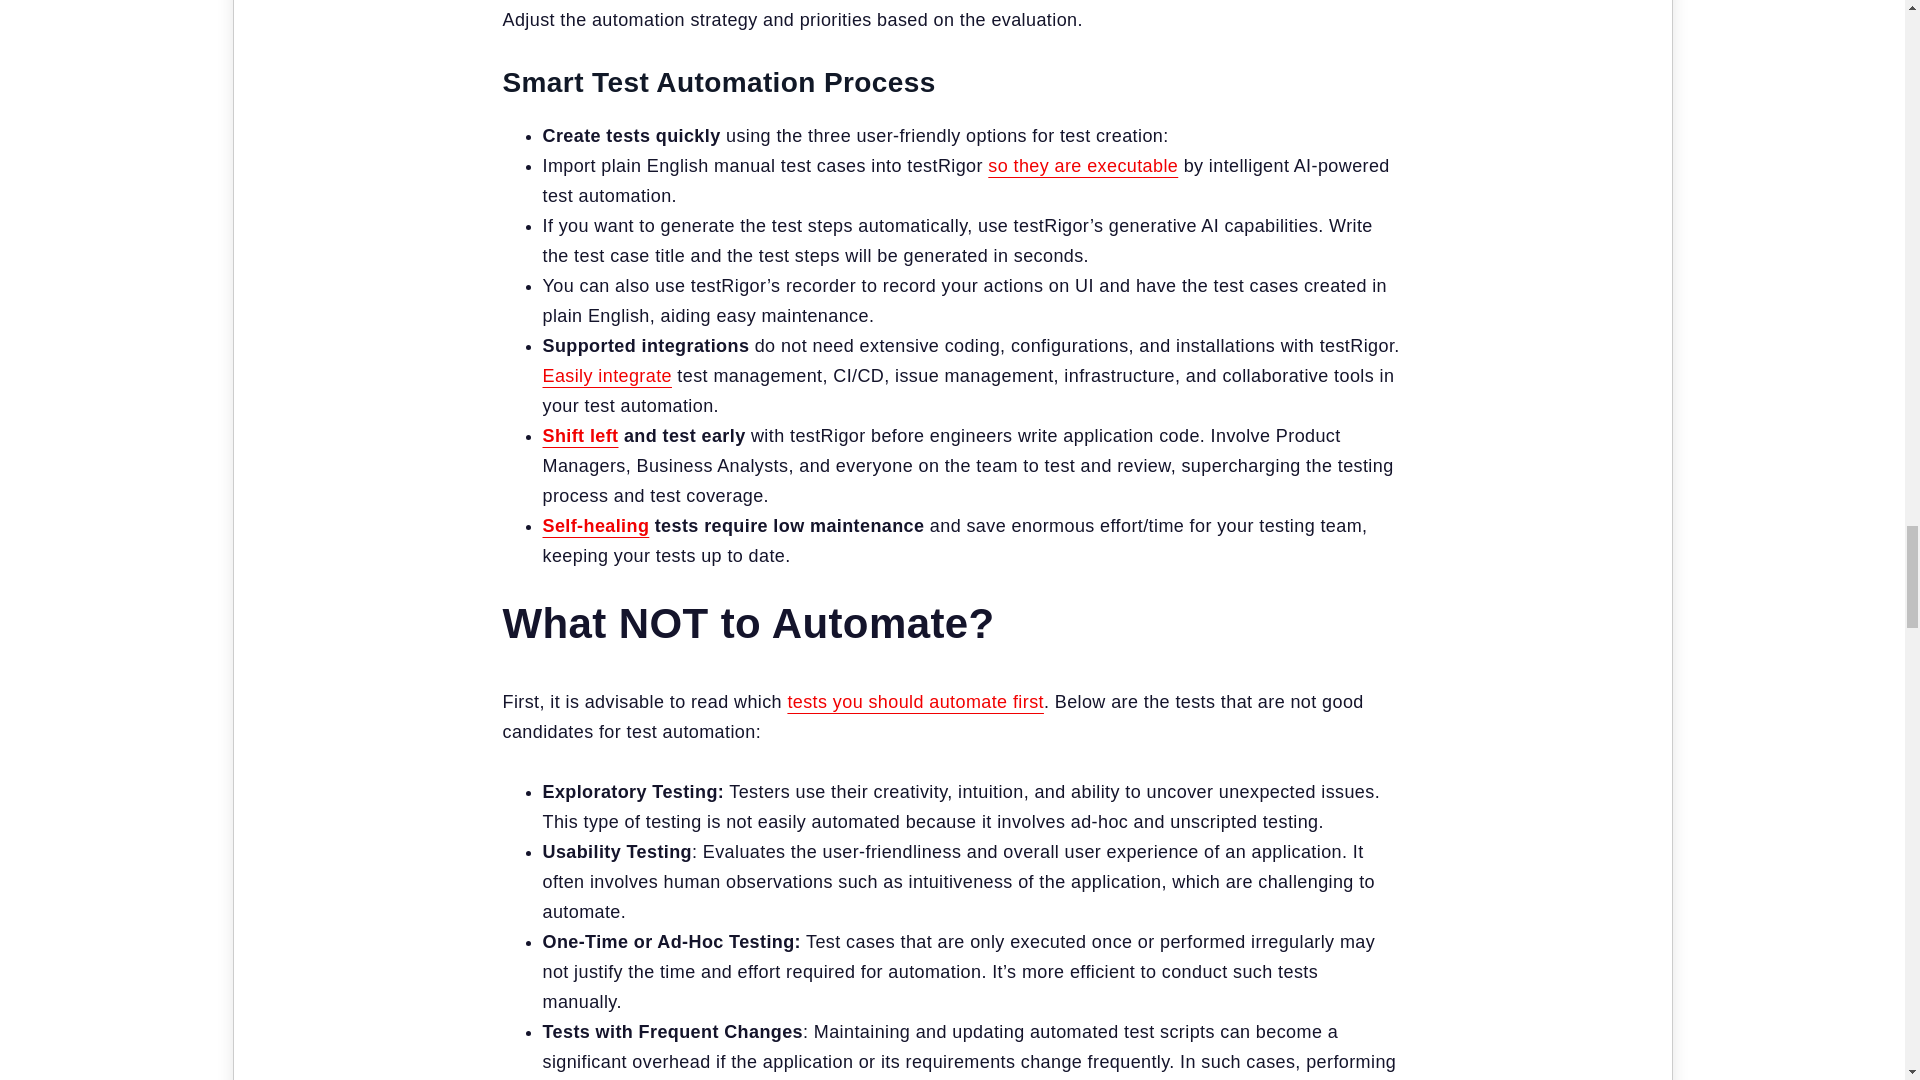 This screenshot has width=1920, height=1080. Describe the element at coordinates (580, 436) in the screenshot. I see `Shift Left Testing` at that location.